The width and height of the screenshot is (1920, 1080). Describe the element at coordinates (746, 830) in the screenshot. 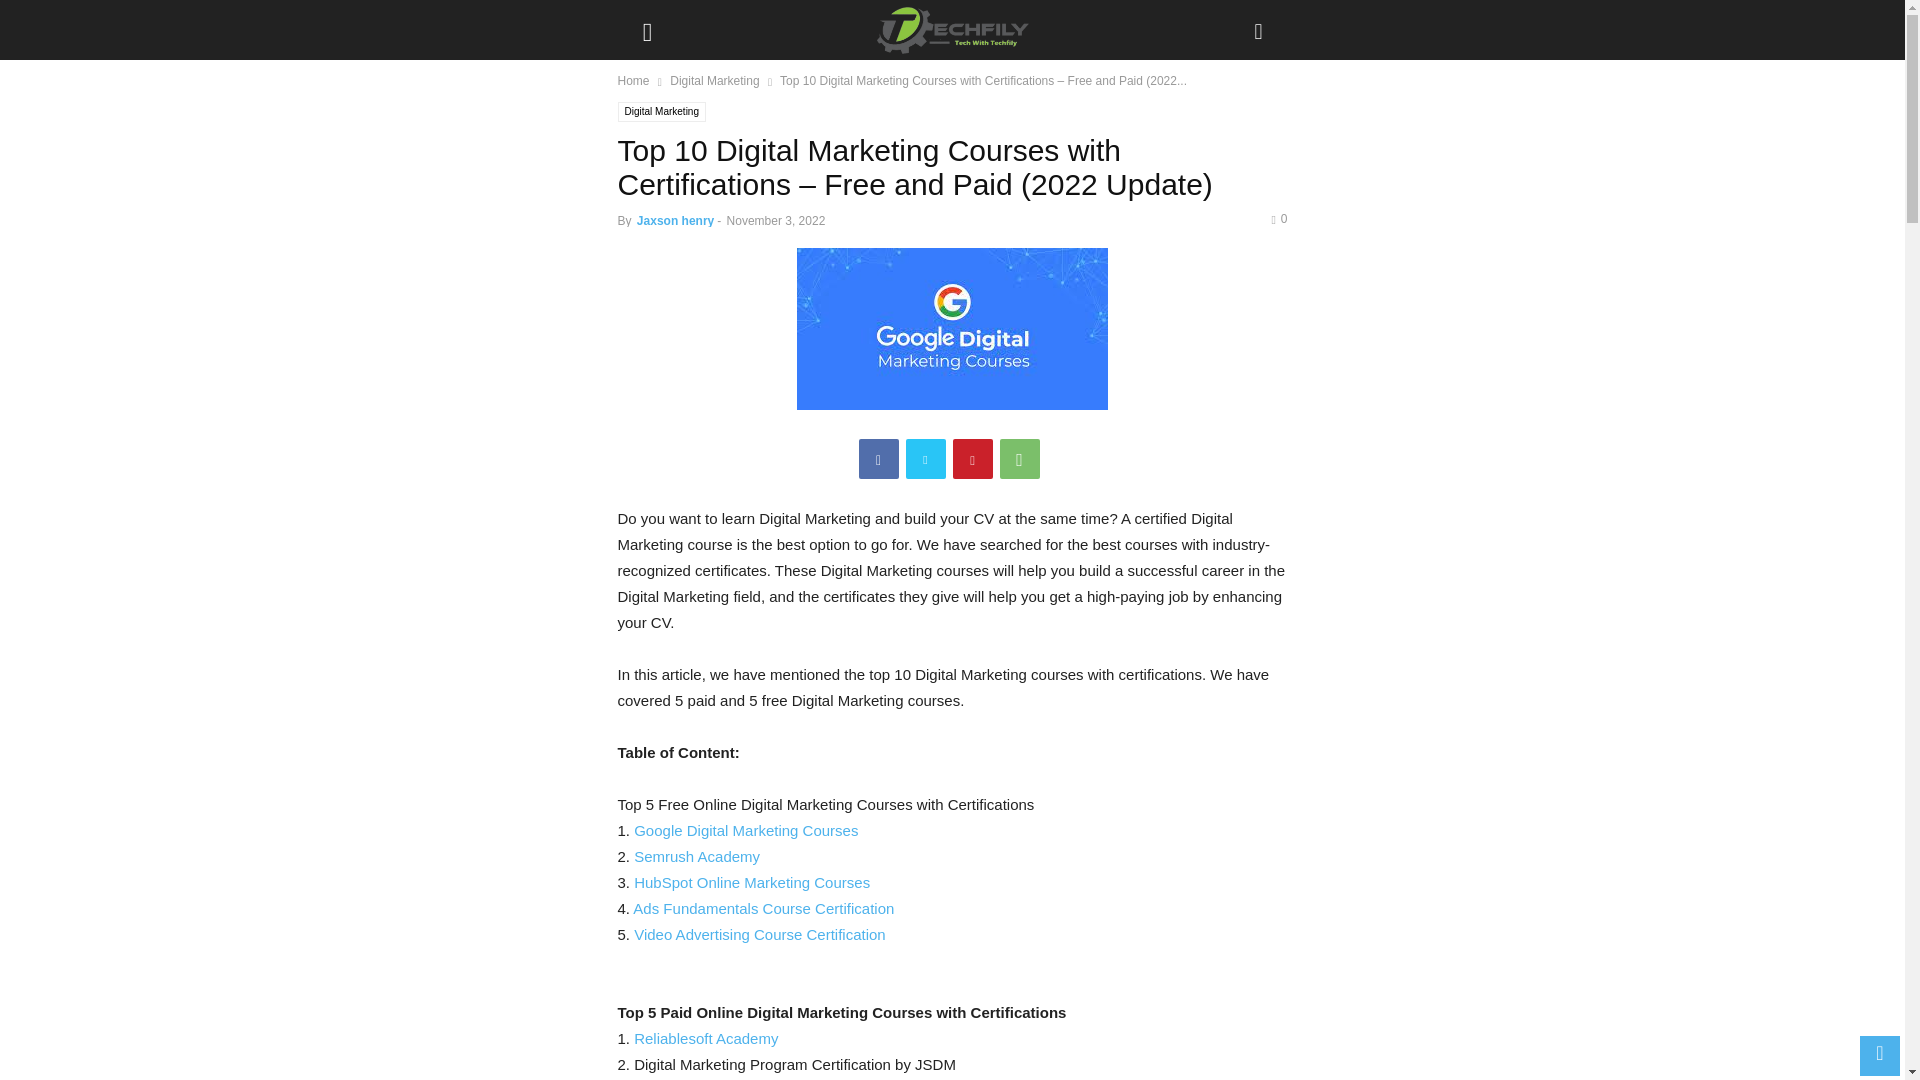

I see `Google Digital Marketing Courses` at that location.